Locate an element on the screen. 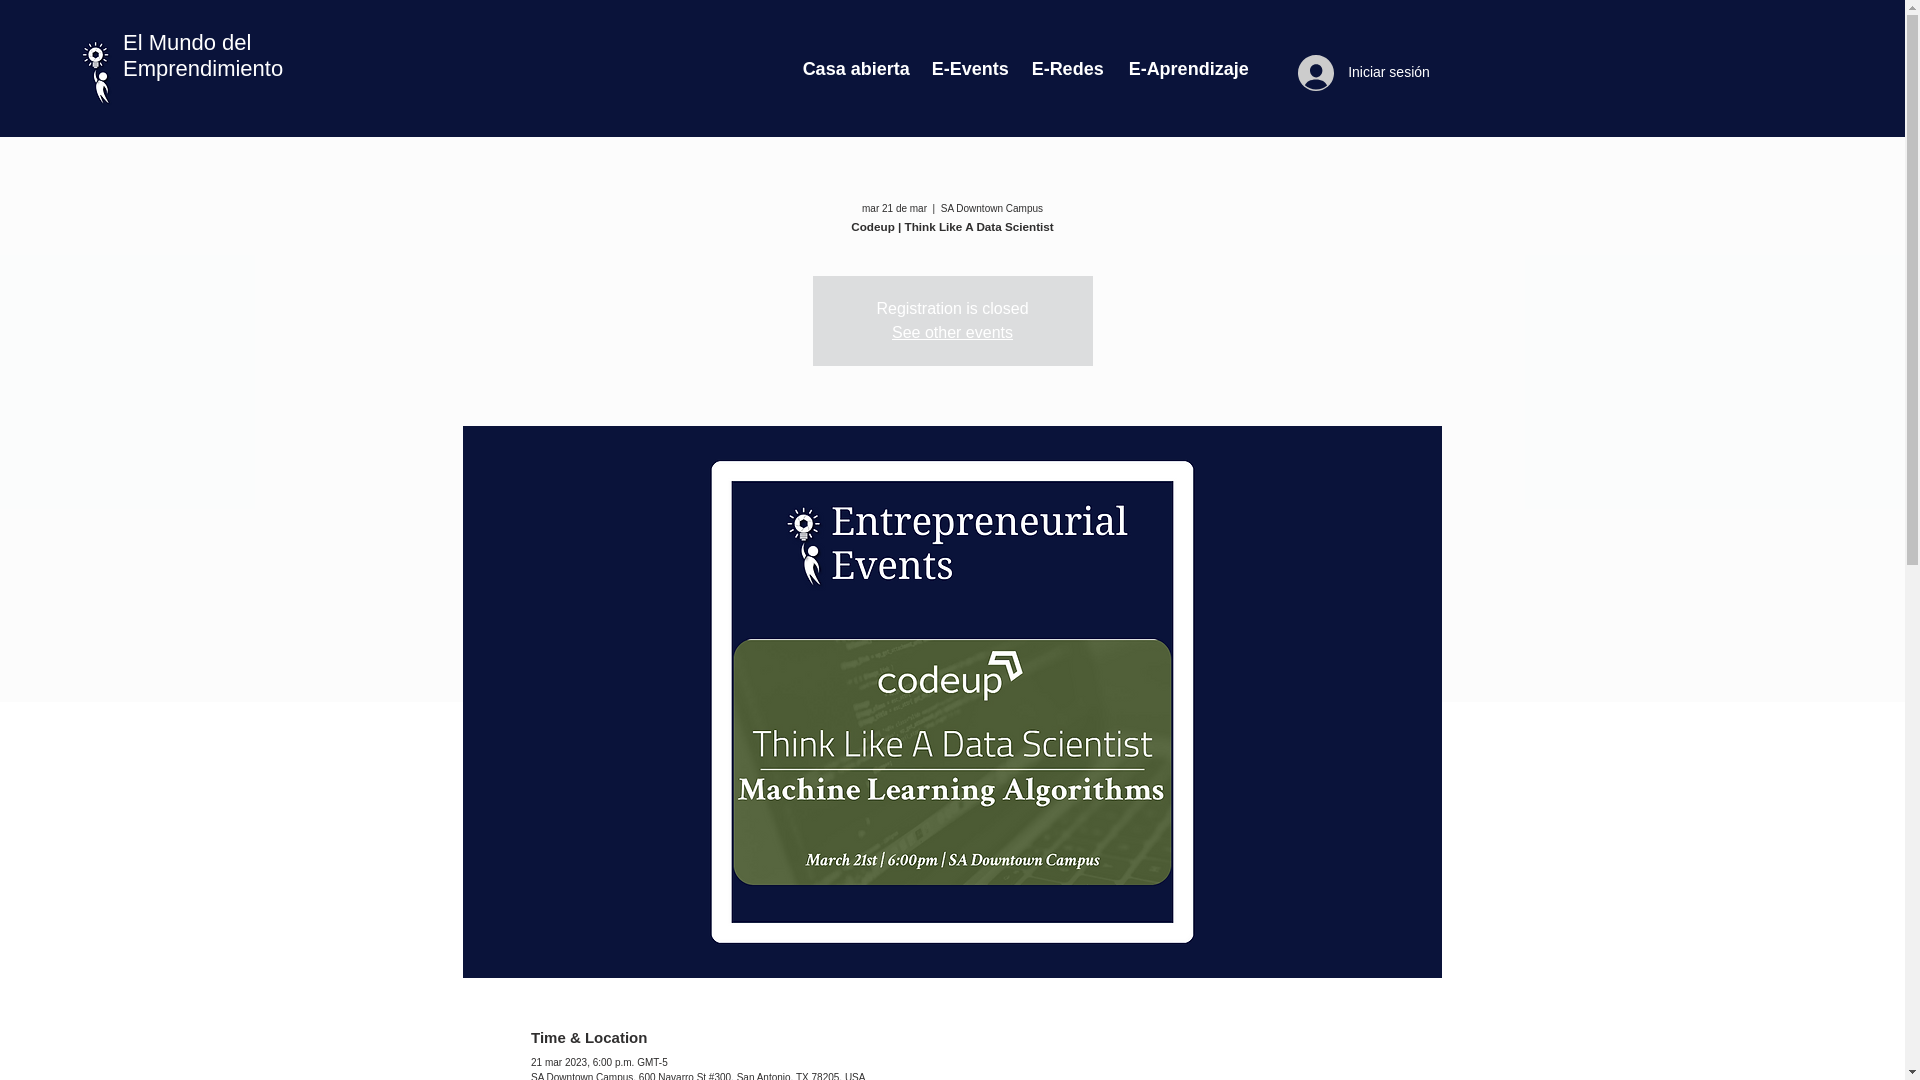 The height and width of the screenshot is (1080, 1920). See other events is located at coordinates (952, 332).